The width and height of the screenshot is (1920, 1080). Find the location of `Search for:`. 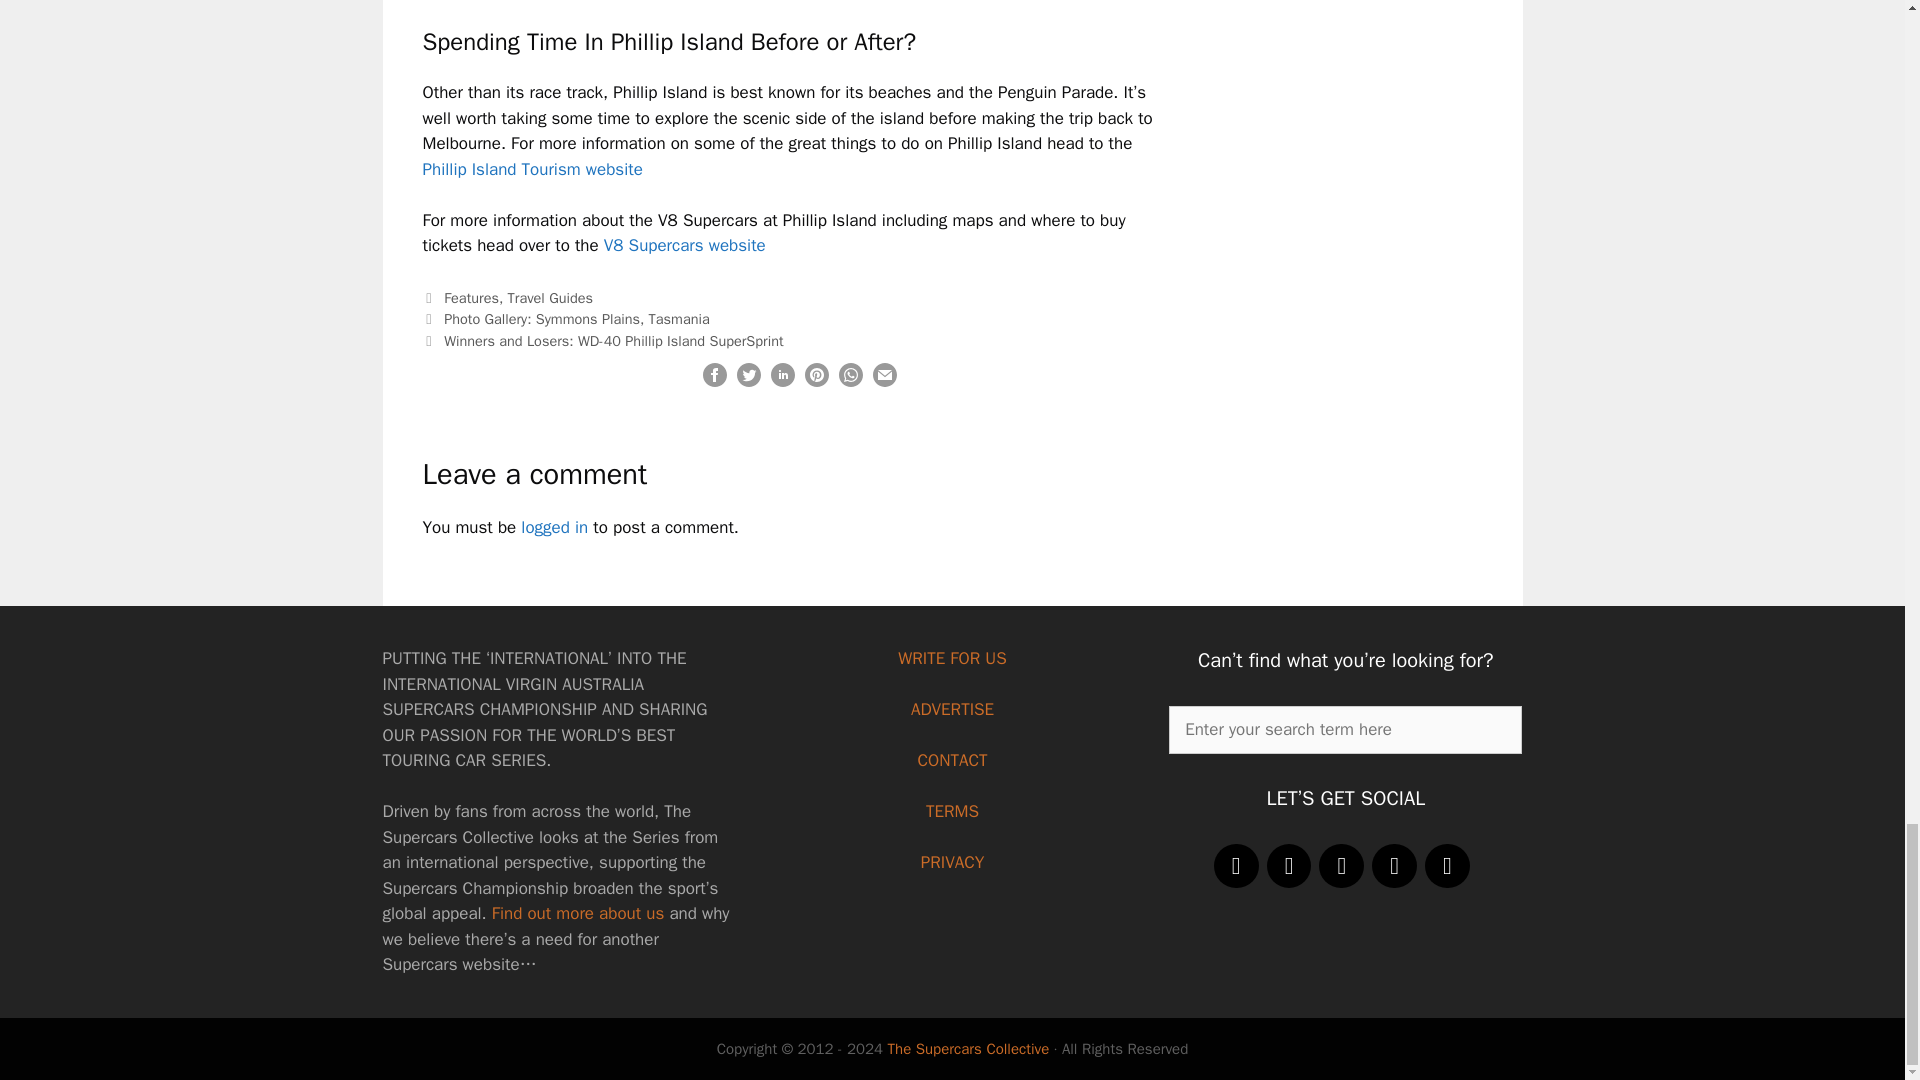

Search for: is located at coordinates (1346, 730).